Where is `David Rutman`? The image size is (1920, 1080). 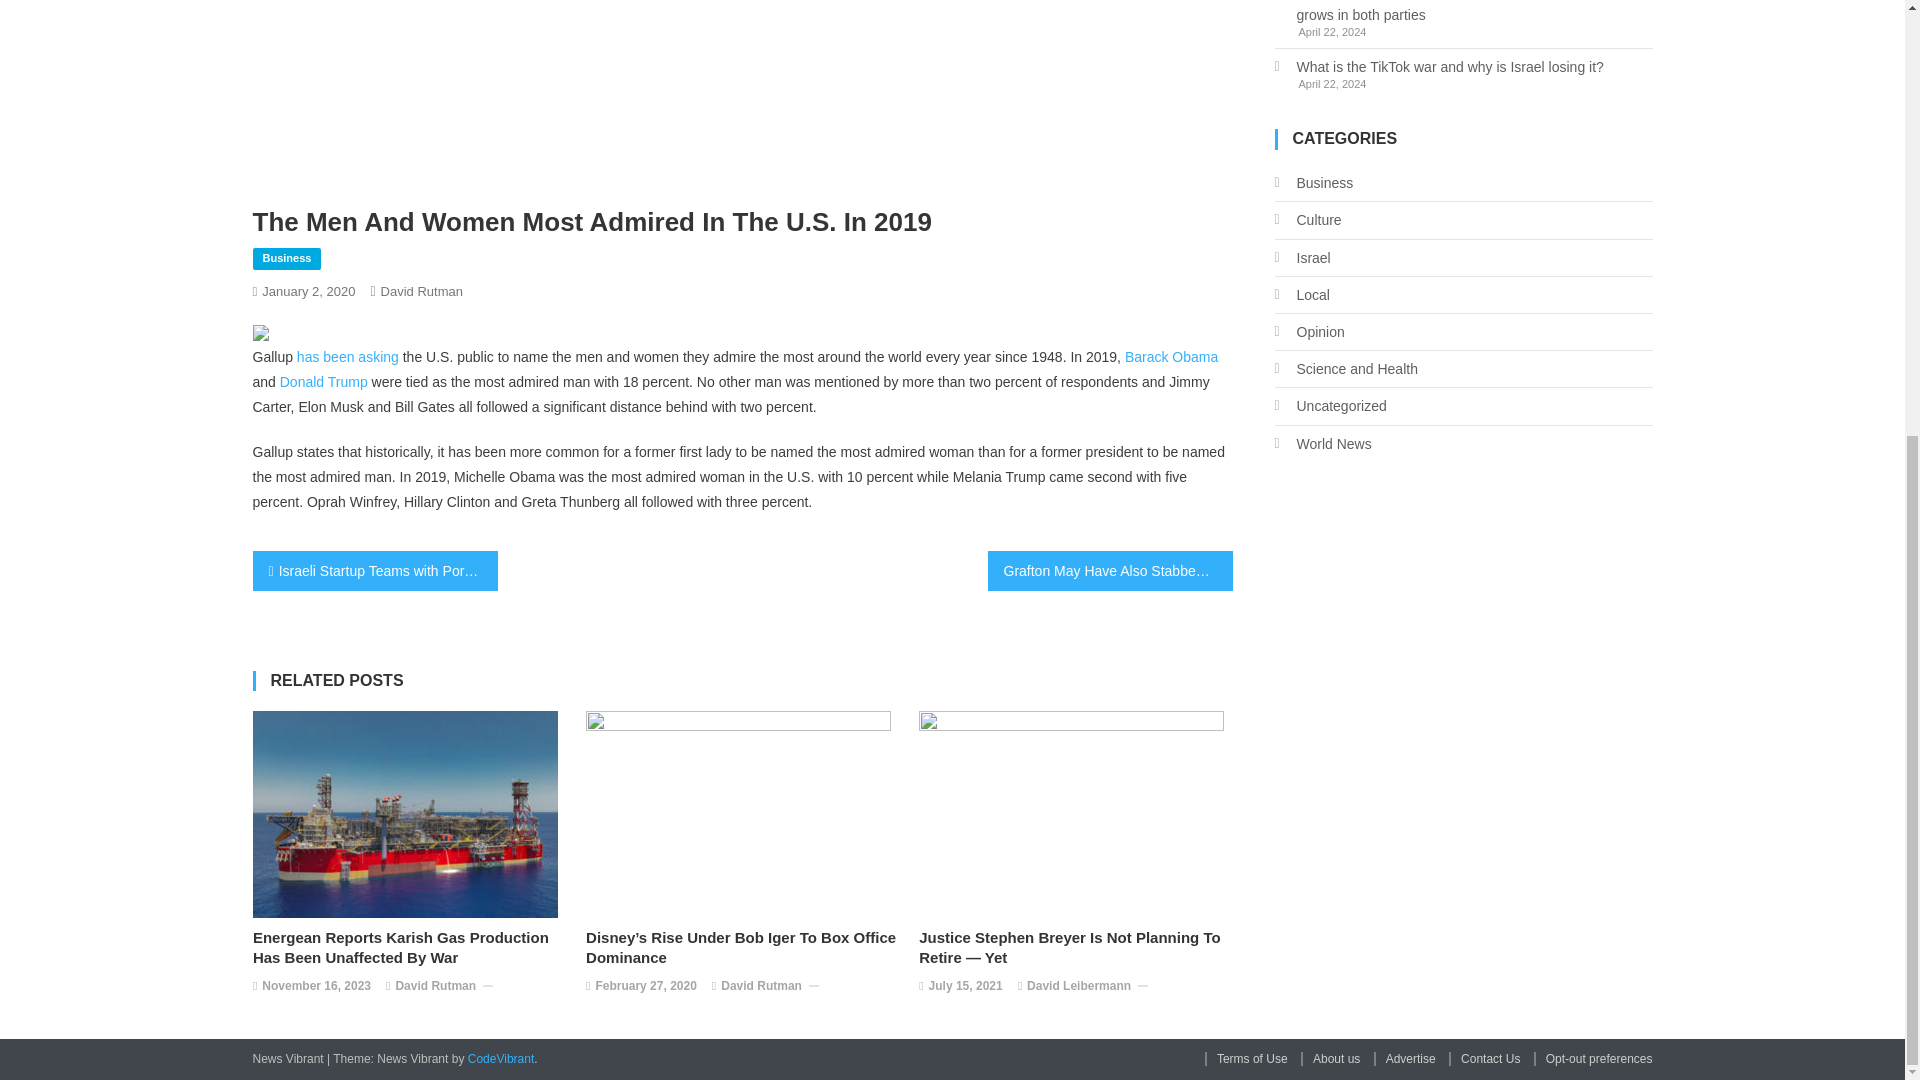 David Rutman is located at coordinates (421, 292).